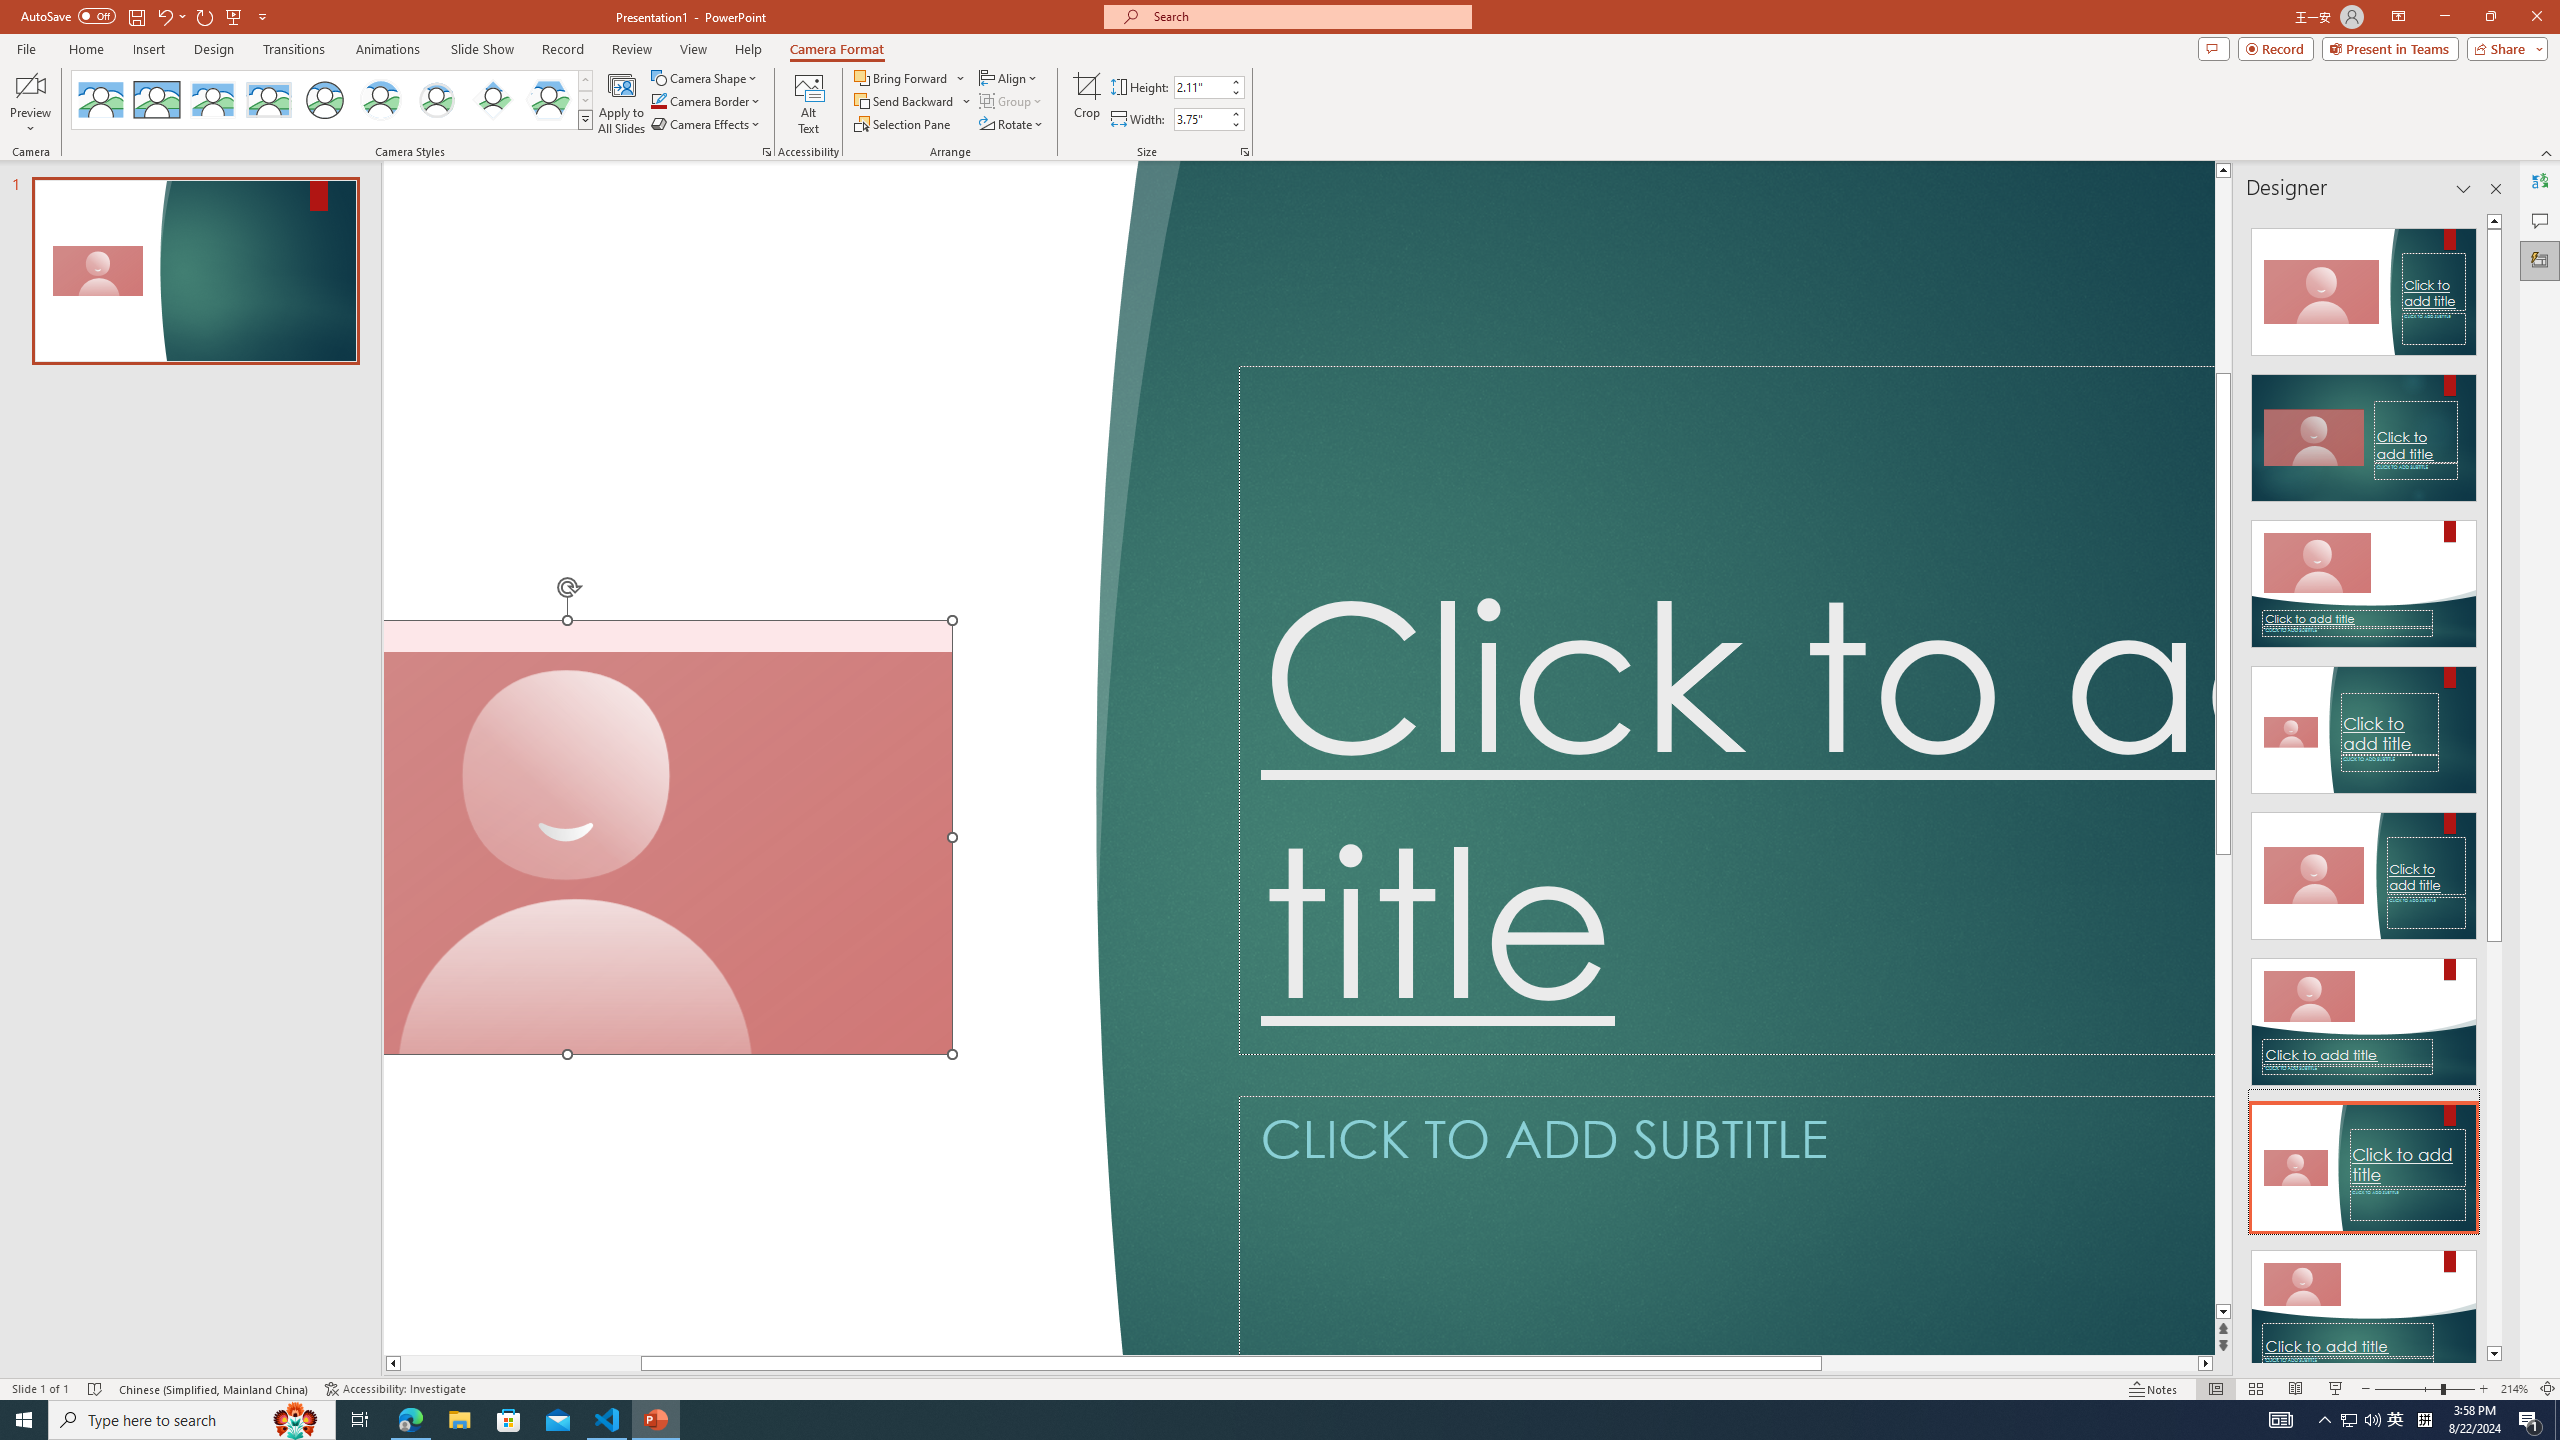 Image resolution: width=2560 pixels, height=1440 pixels. Describe the element at coordinates (904, 100) in the screenshot. I see `Send Backward` at that location.